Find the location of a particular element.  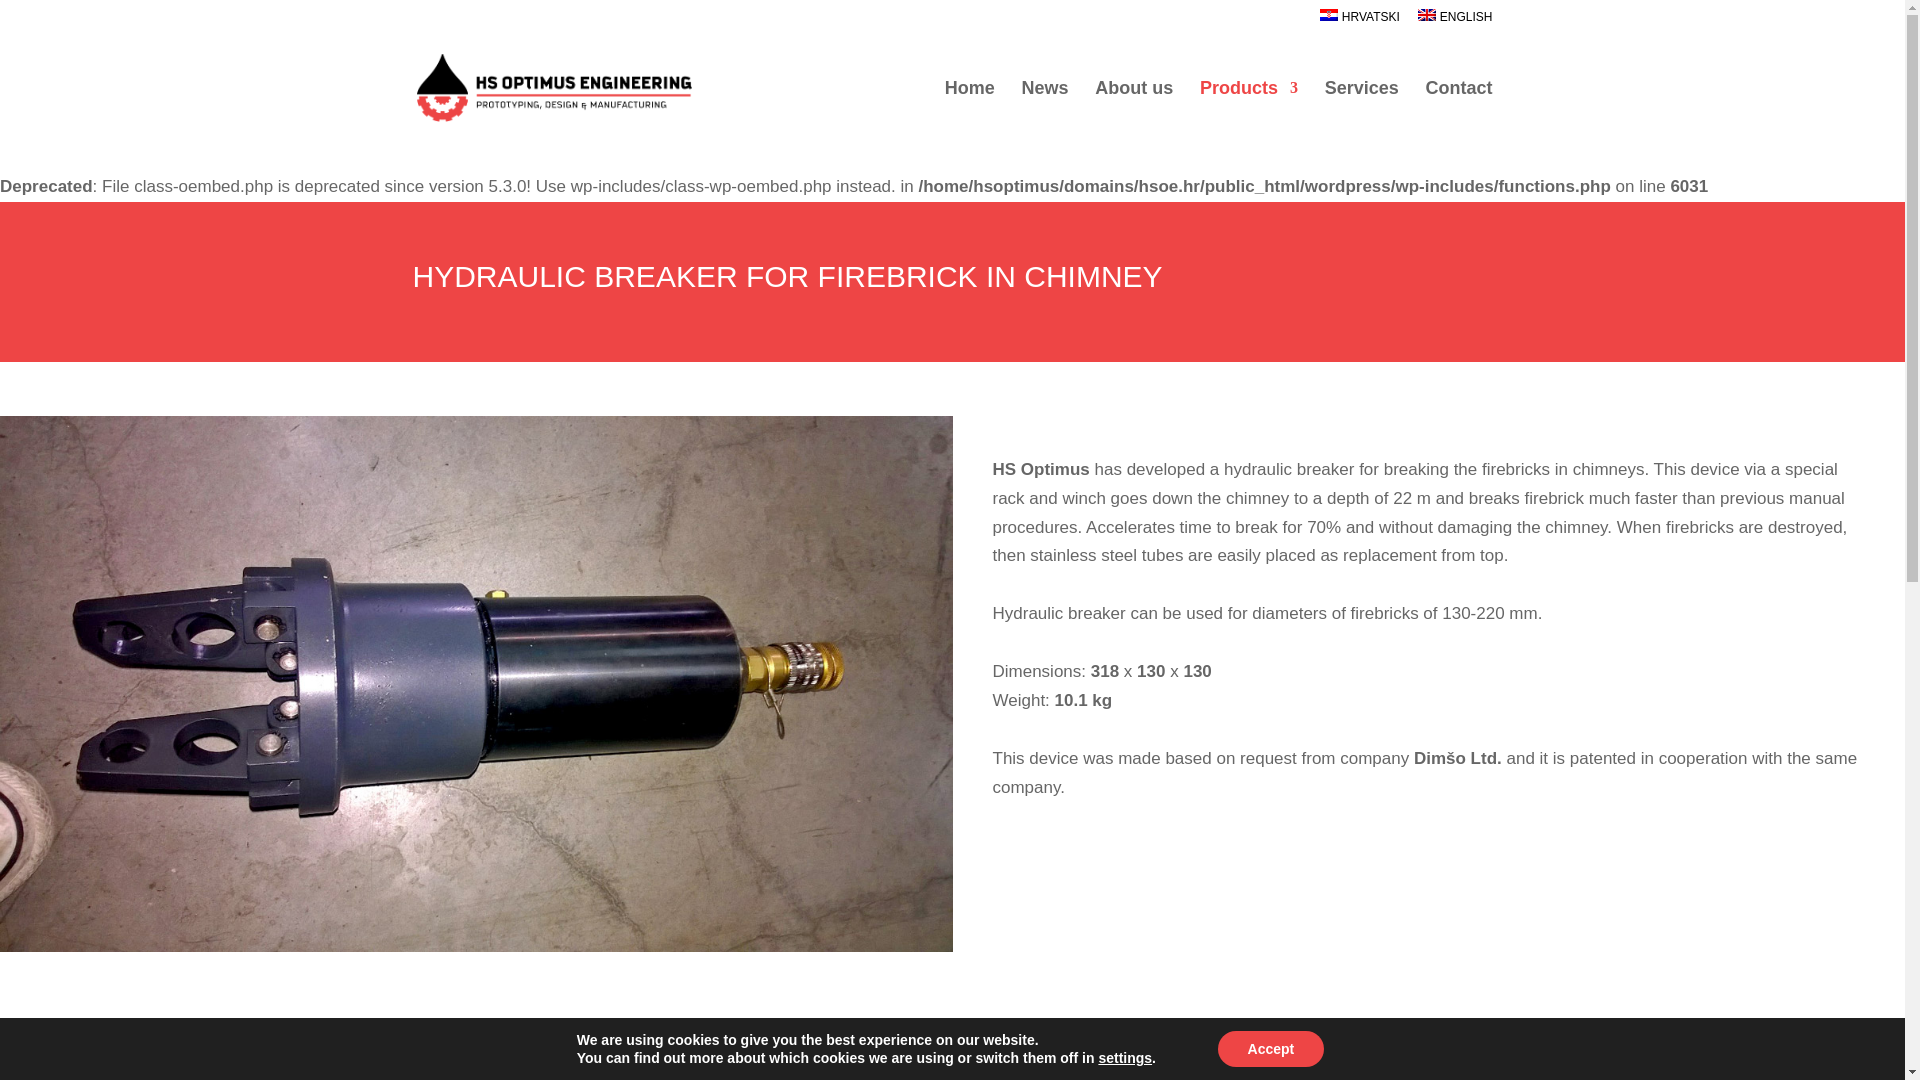

Home is located at coordinates (969, 102).